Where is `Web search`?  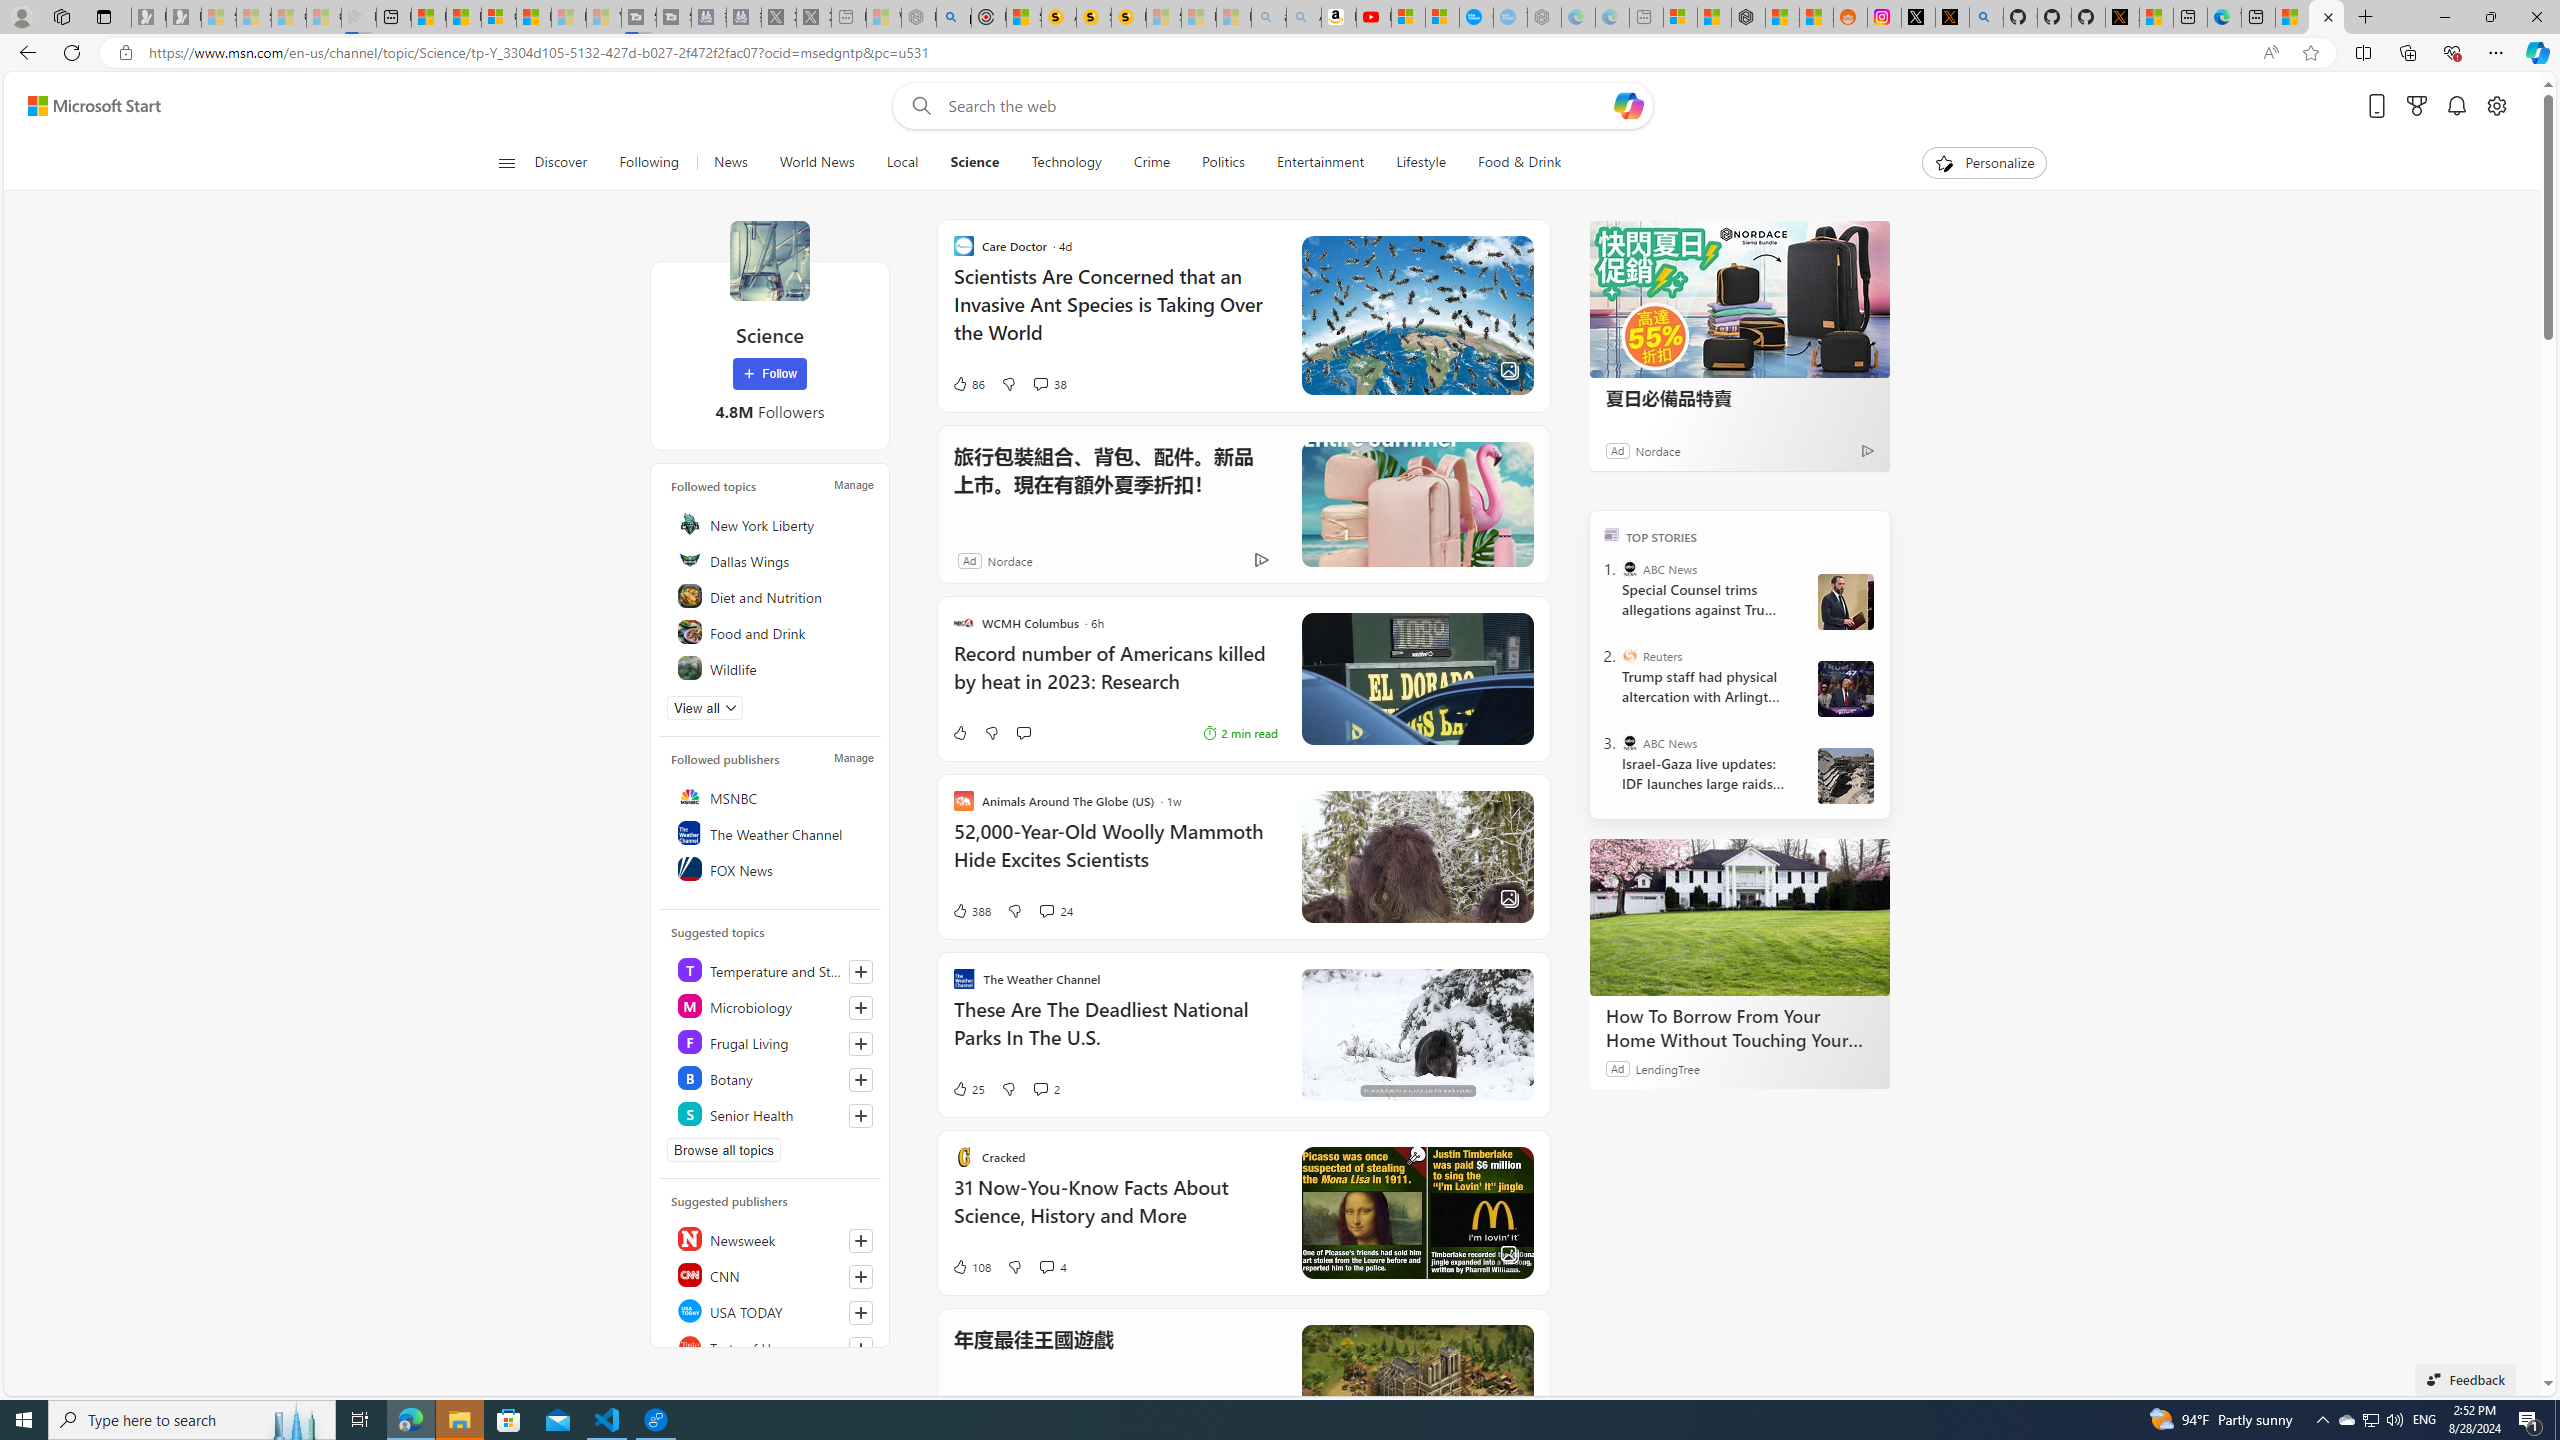
Web search is located at coordinates (916, 106).